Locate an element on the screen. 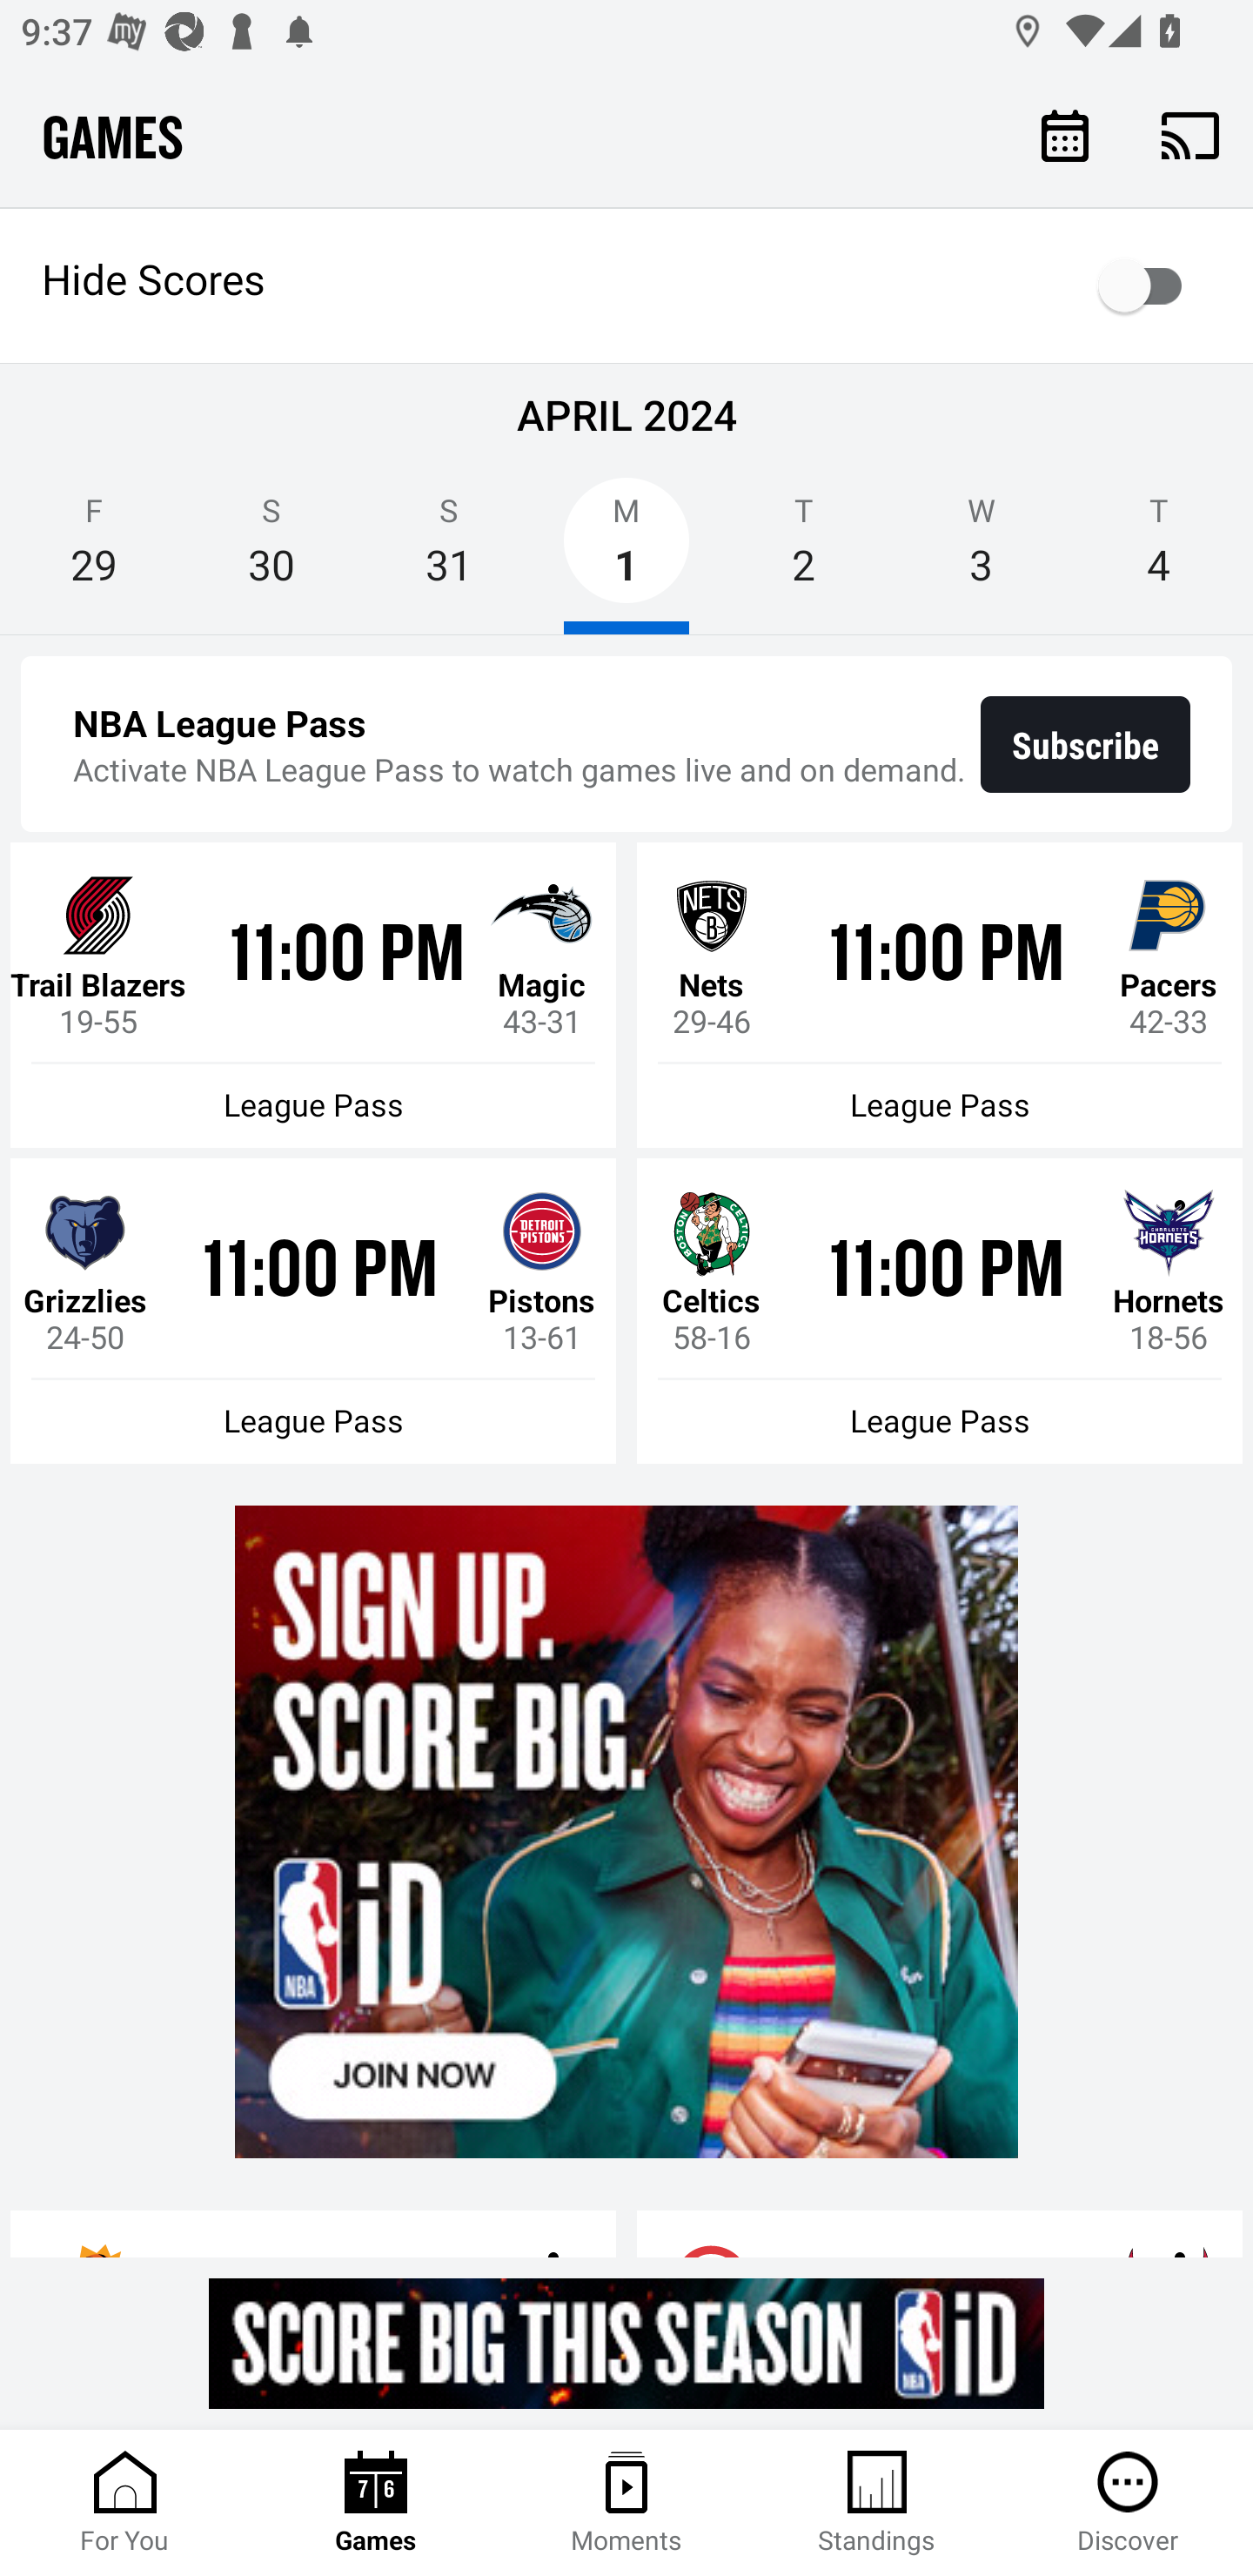 The height and width of the screenshot is (2576, 1253). Moments is located at coordinates (626, 2503).